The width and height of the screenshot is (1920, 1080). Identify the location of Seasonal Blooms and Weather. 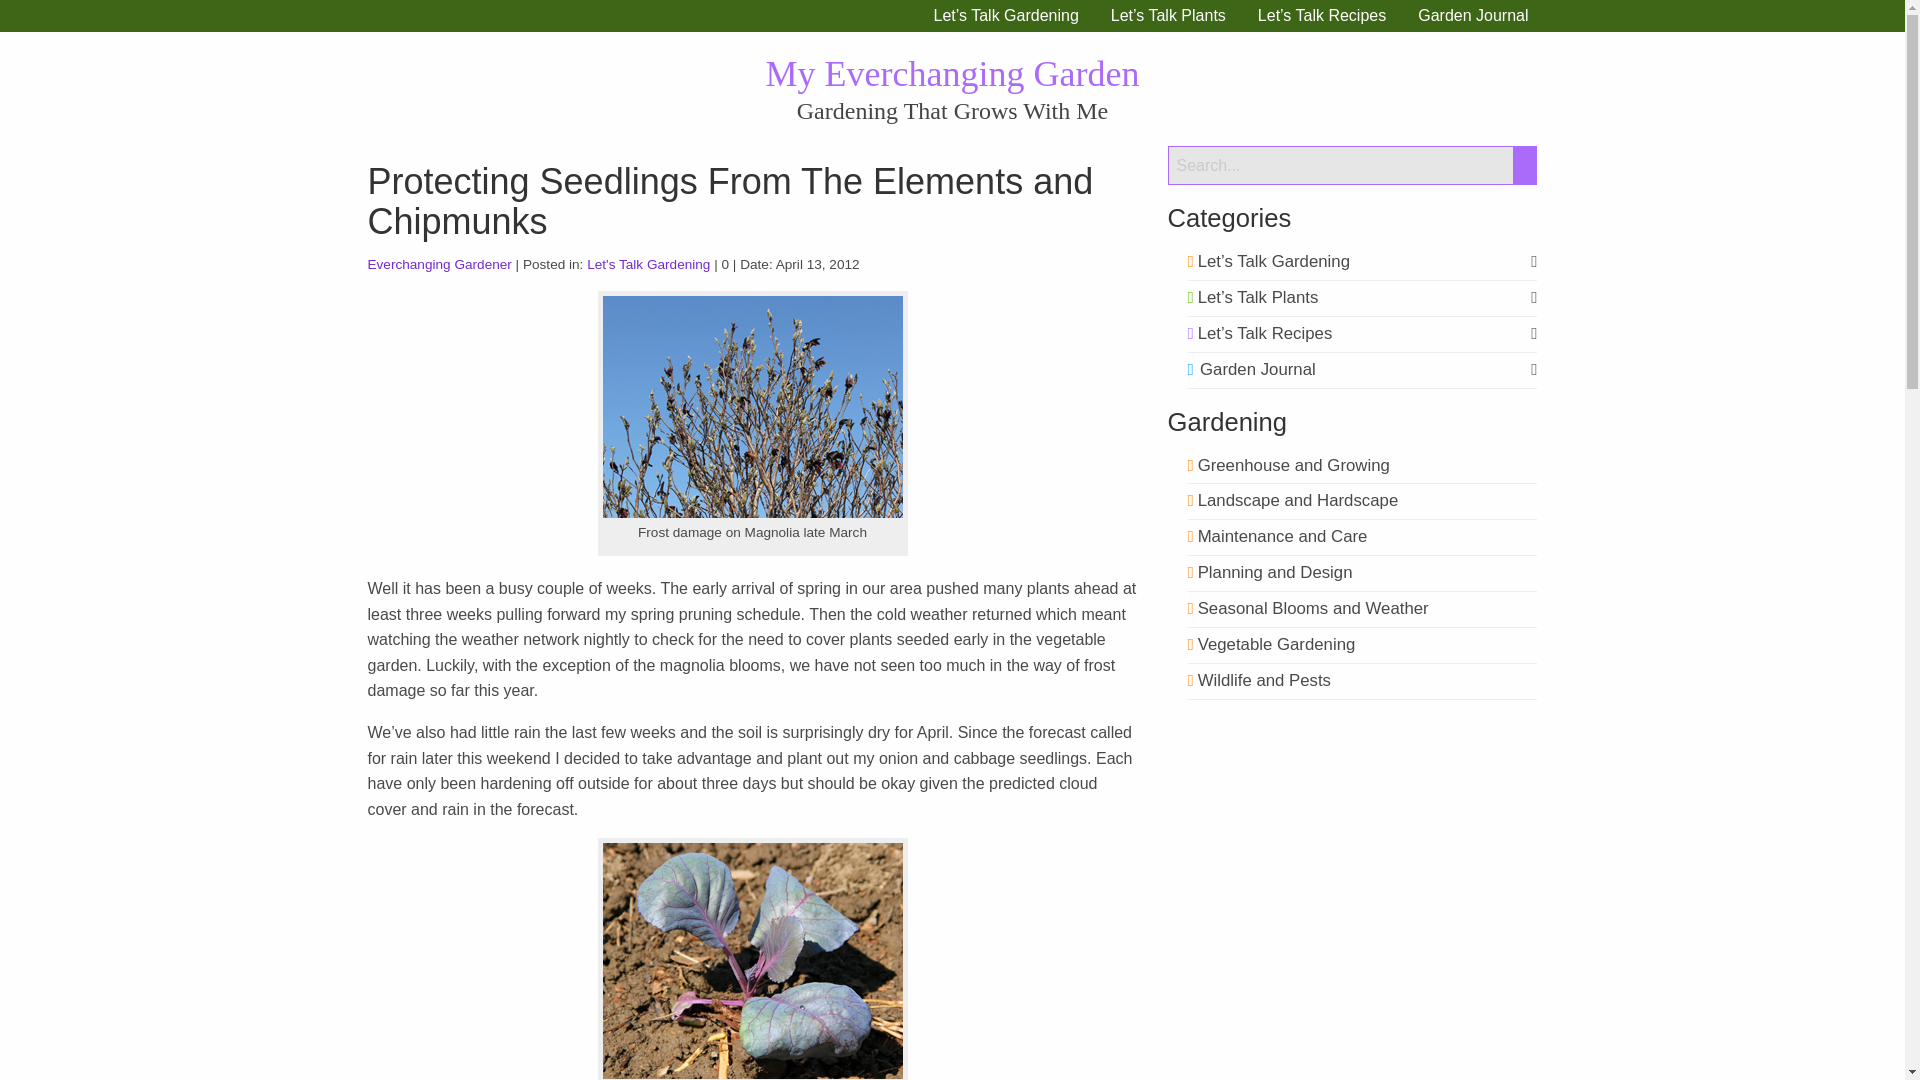
(1308, 608).